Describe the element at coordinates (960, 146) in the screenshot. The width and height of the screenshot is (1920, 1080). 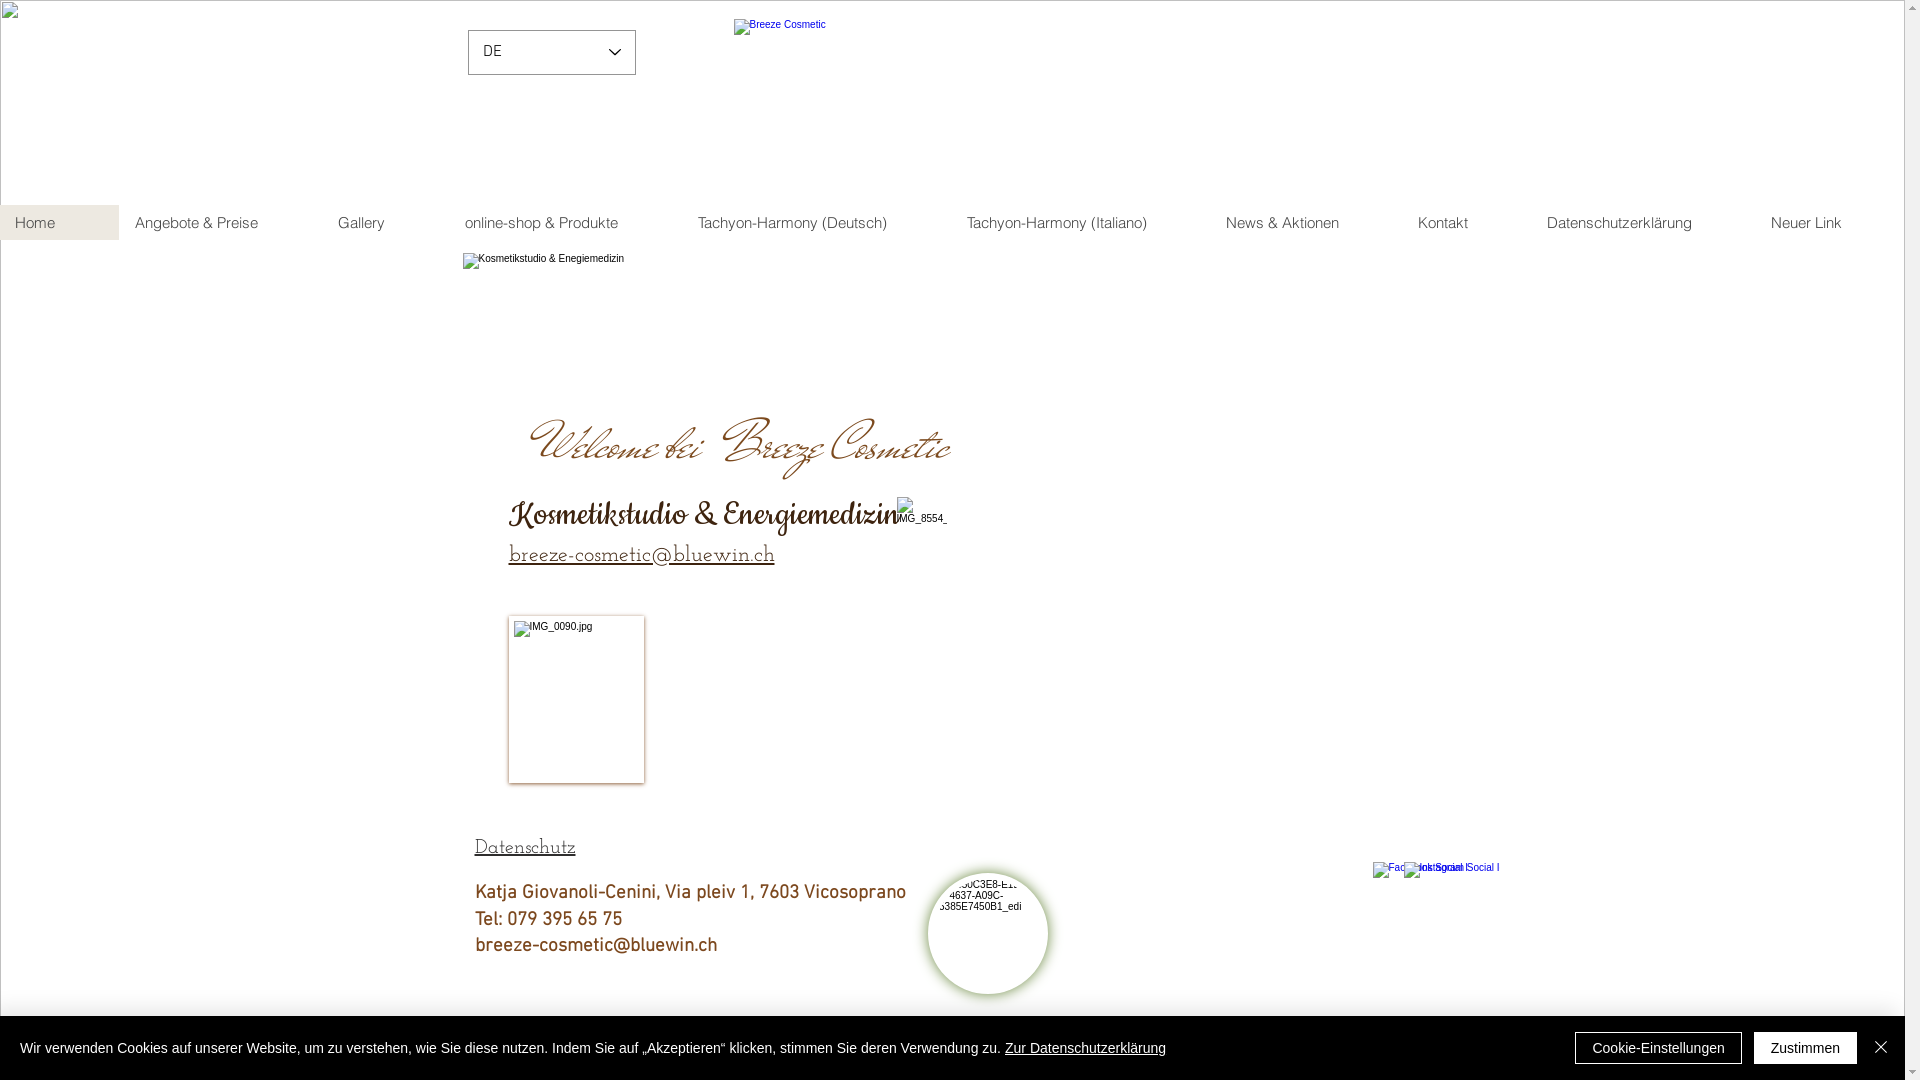
I see `your body deserves more` at that location.